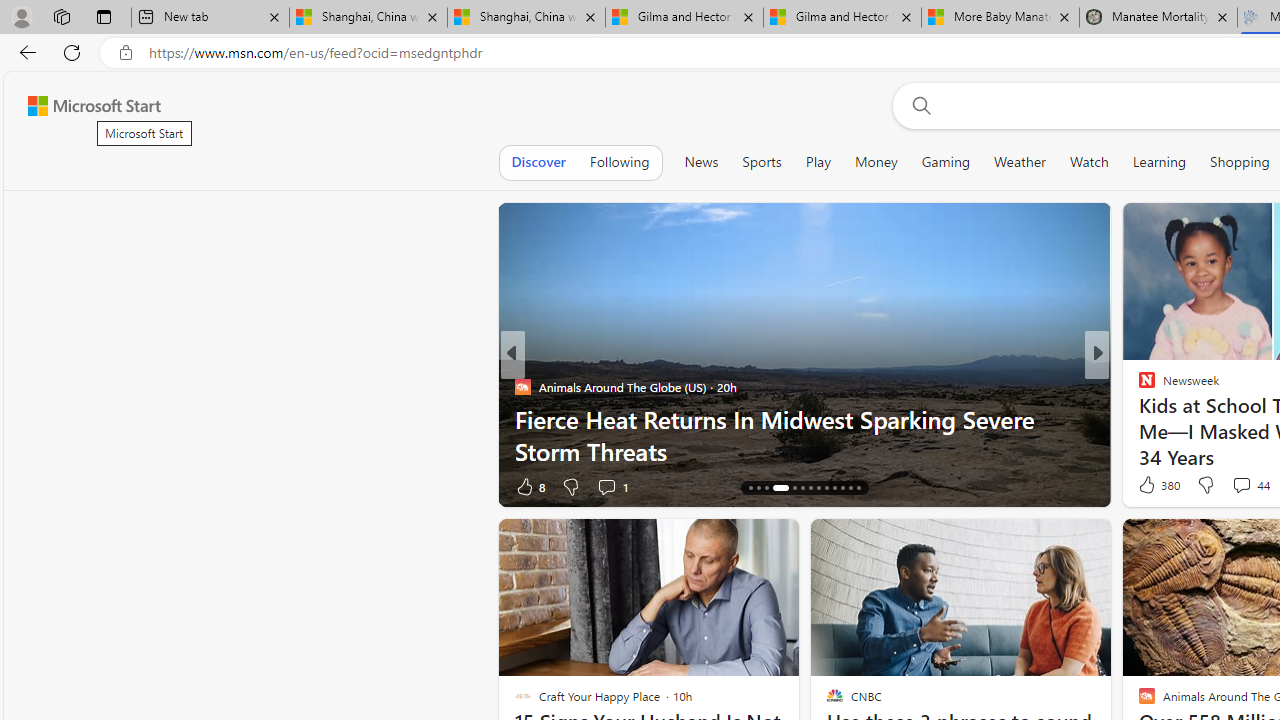  Describe the element at coordinates (1152, 486) in the screenshot. I see `616 Like` at that location.